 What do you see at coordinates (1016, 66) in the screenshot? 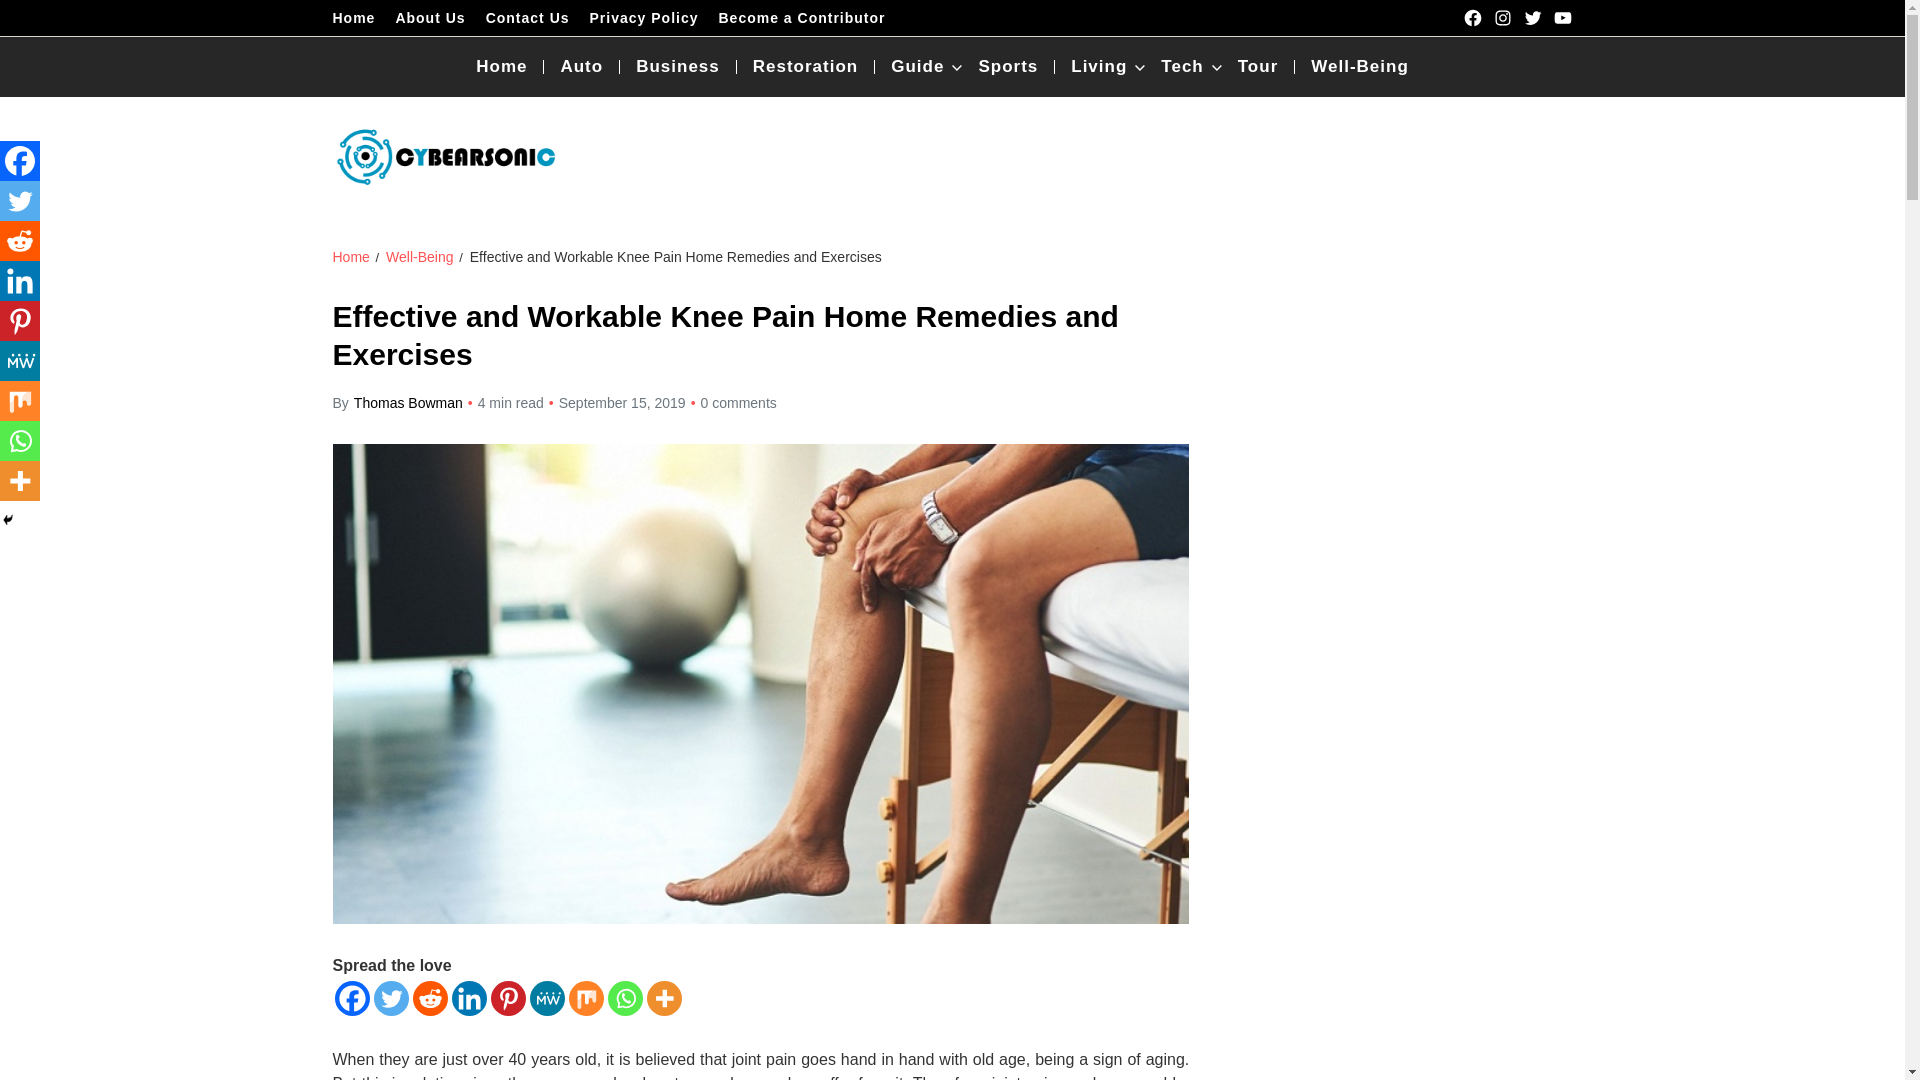
I see `Sports` at bounding box center [1016, 66].